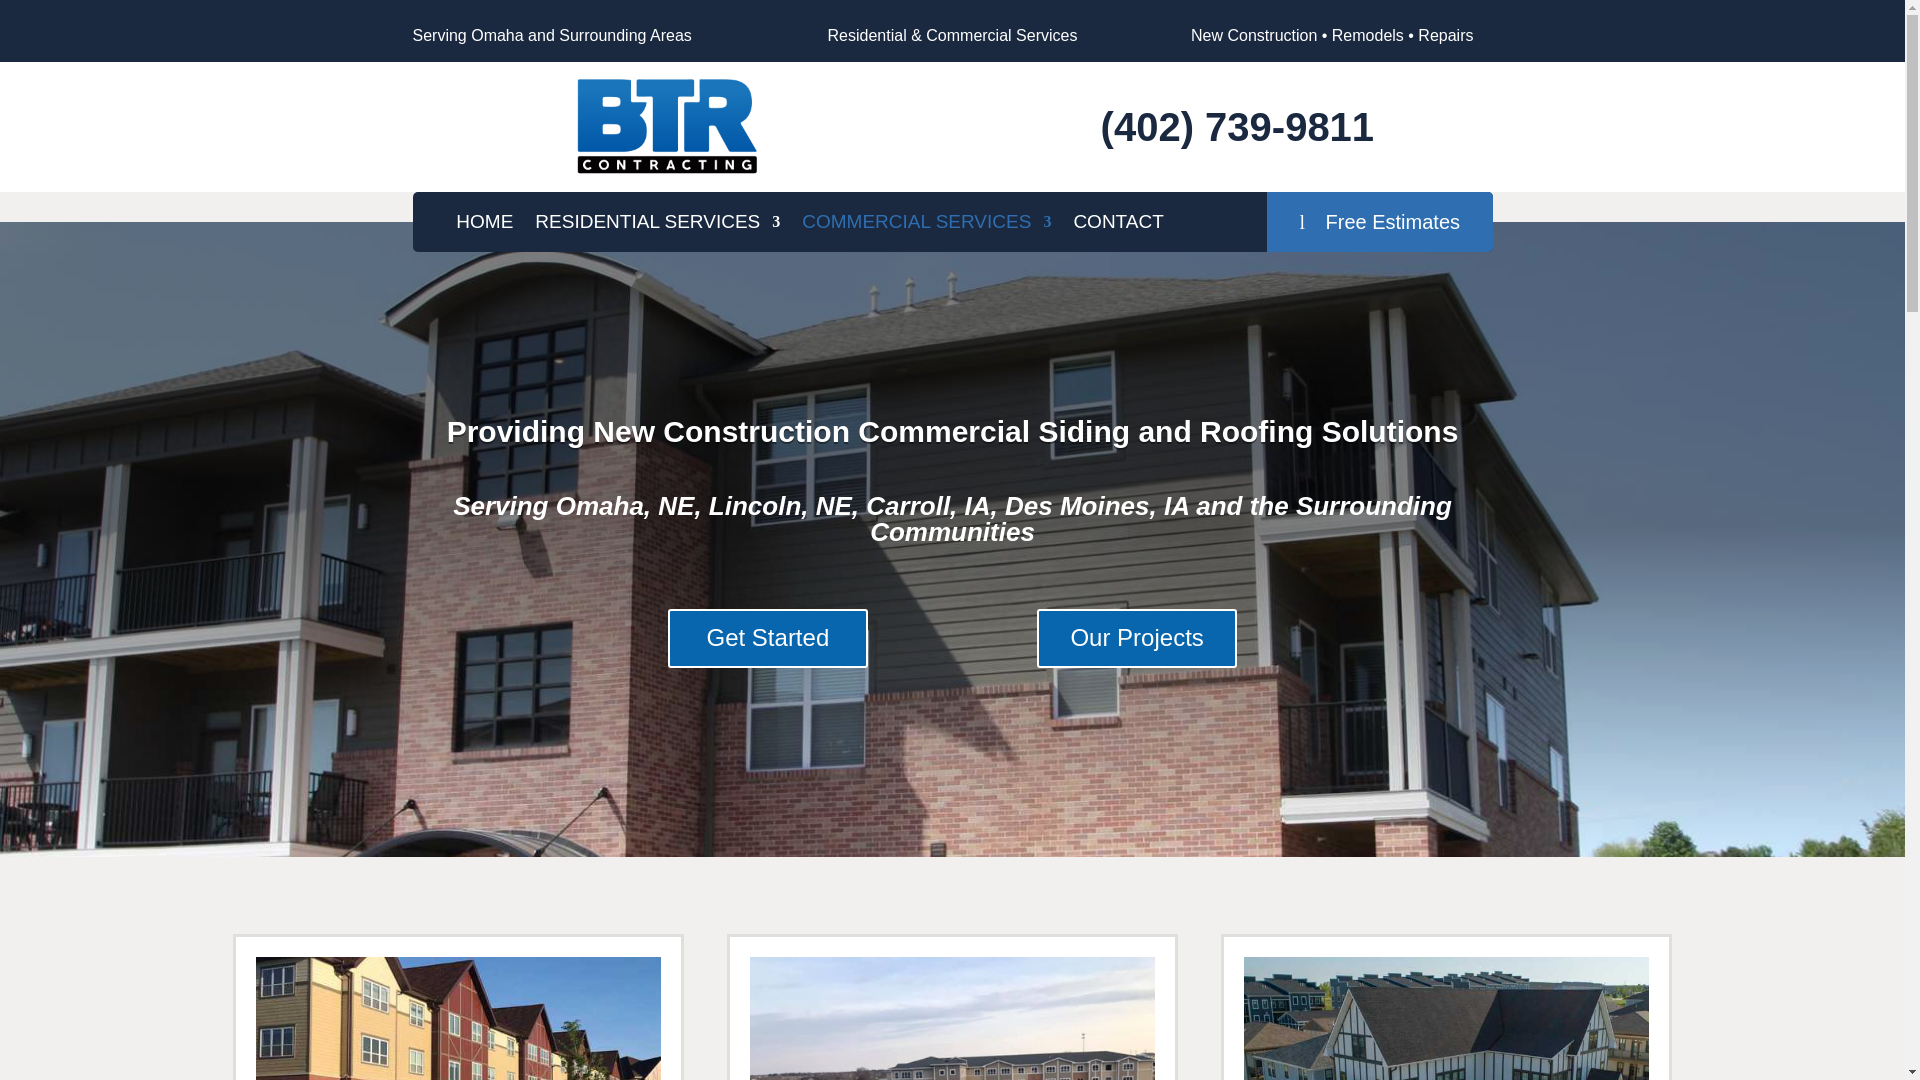 The image size is (1920, 1080). What do you see at coordinates (1446, 1018) in the screenshot?
I see `Bunglows on the Lake 053020202` at bounding box center [1446, 1018].